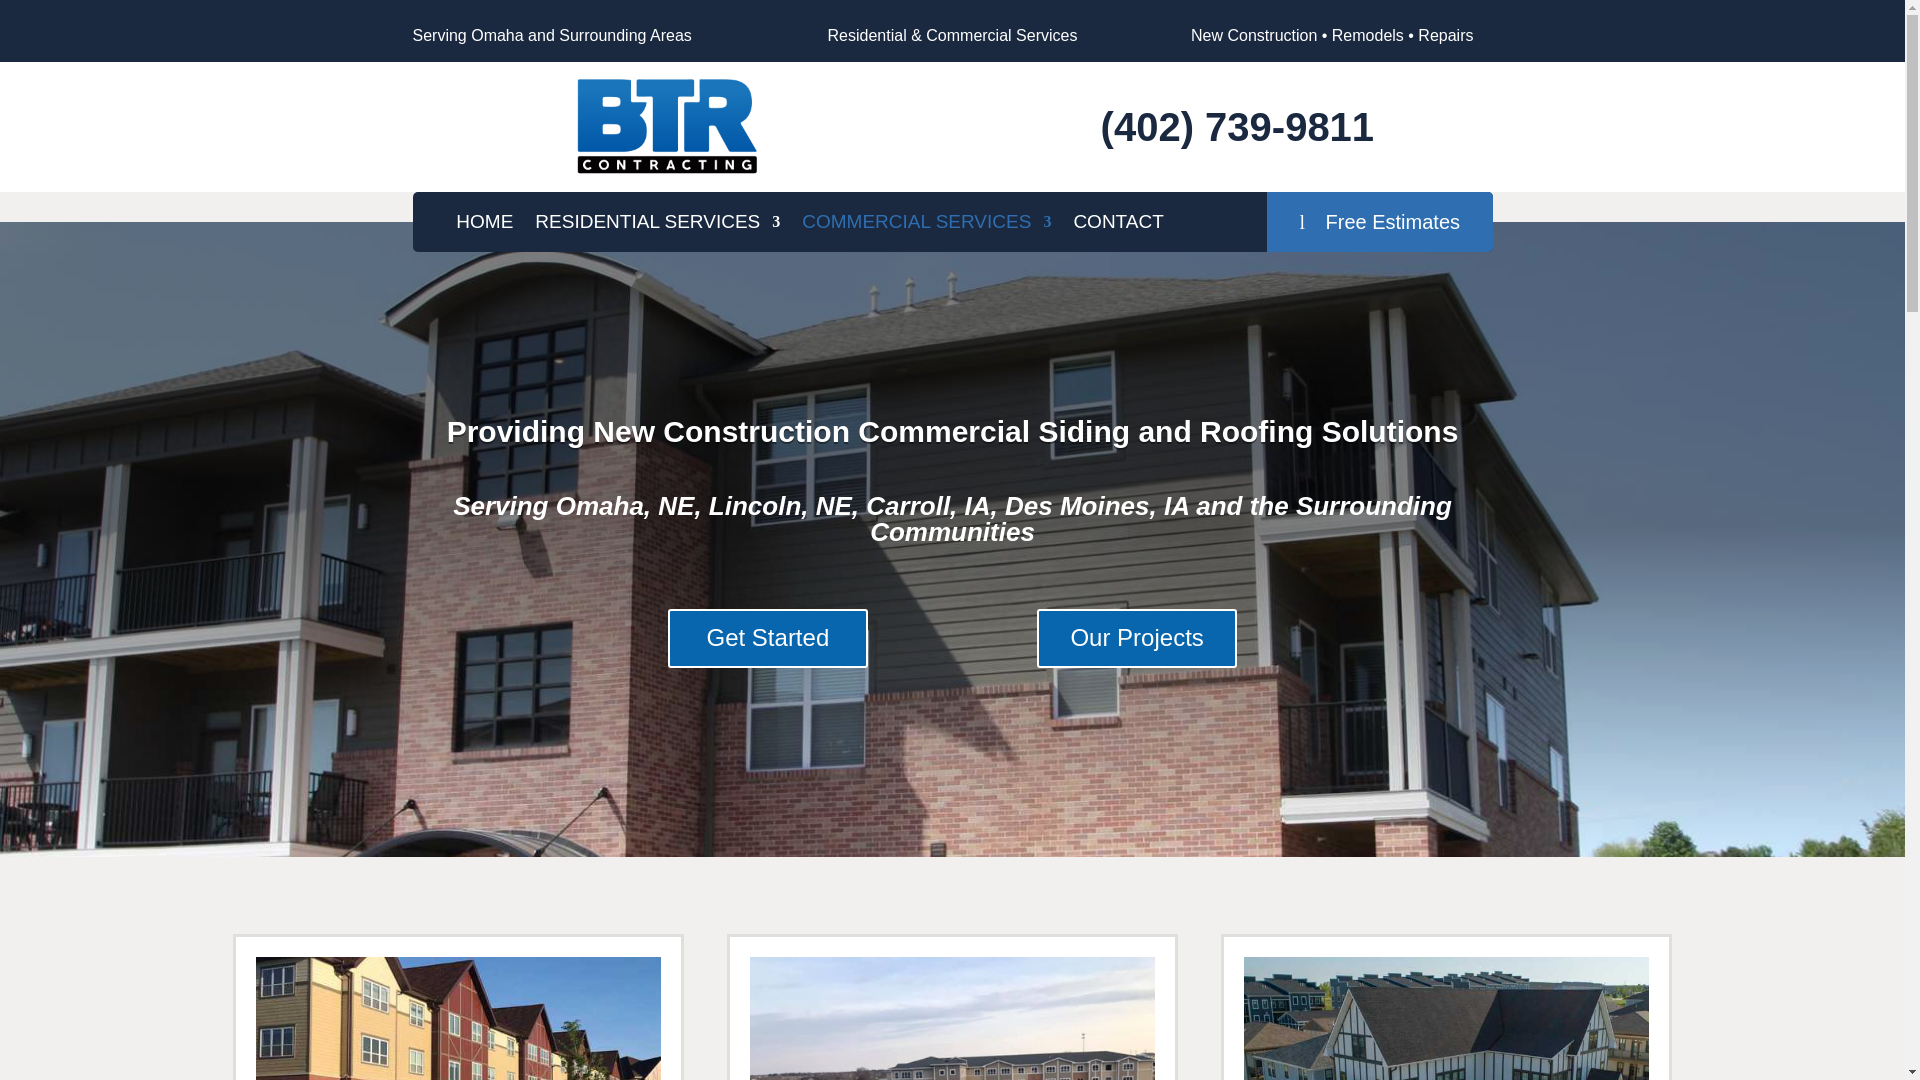 The image size is (1920, 1080). What do you see at coordinates (1446, 1018) in the screenshot?
I see `Bunglows on the Lake 053020202` at bounding box center [1446, 1018].